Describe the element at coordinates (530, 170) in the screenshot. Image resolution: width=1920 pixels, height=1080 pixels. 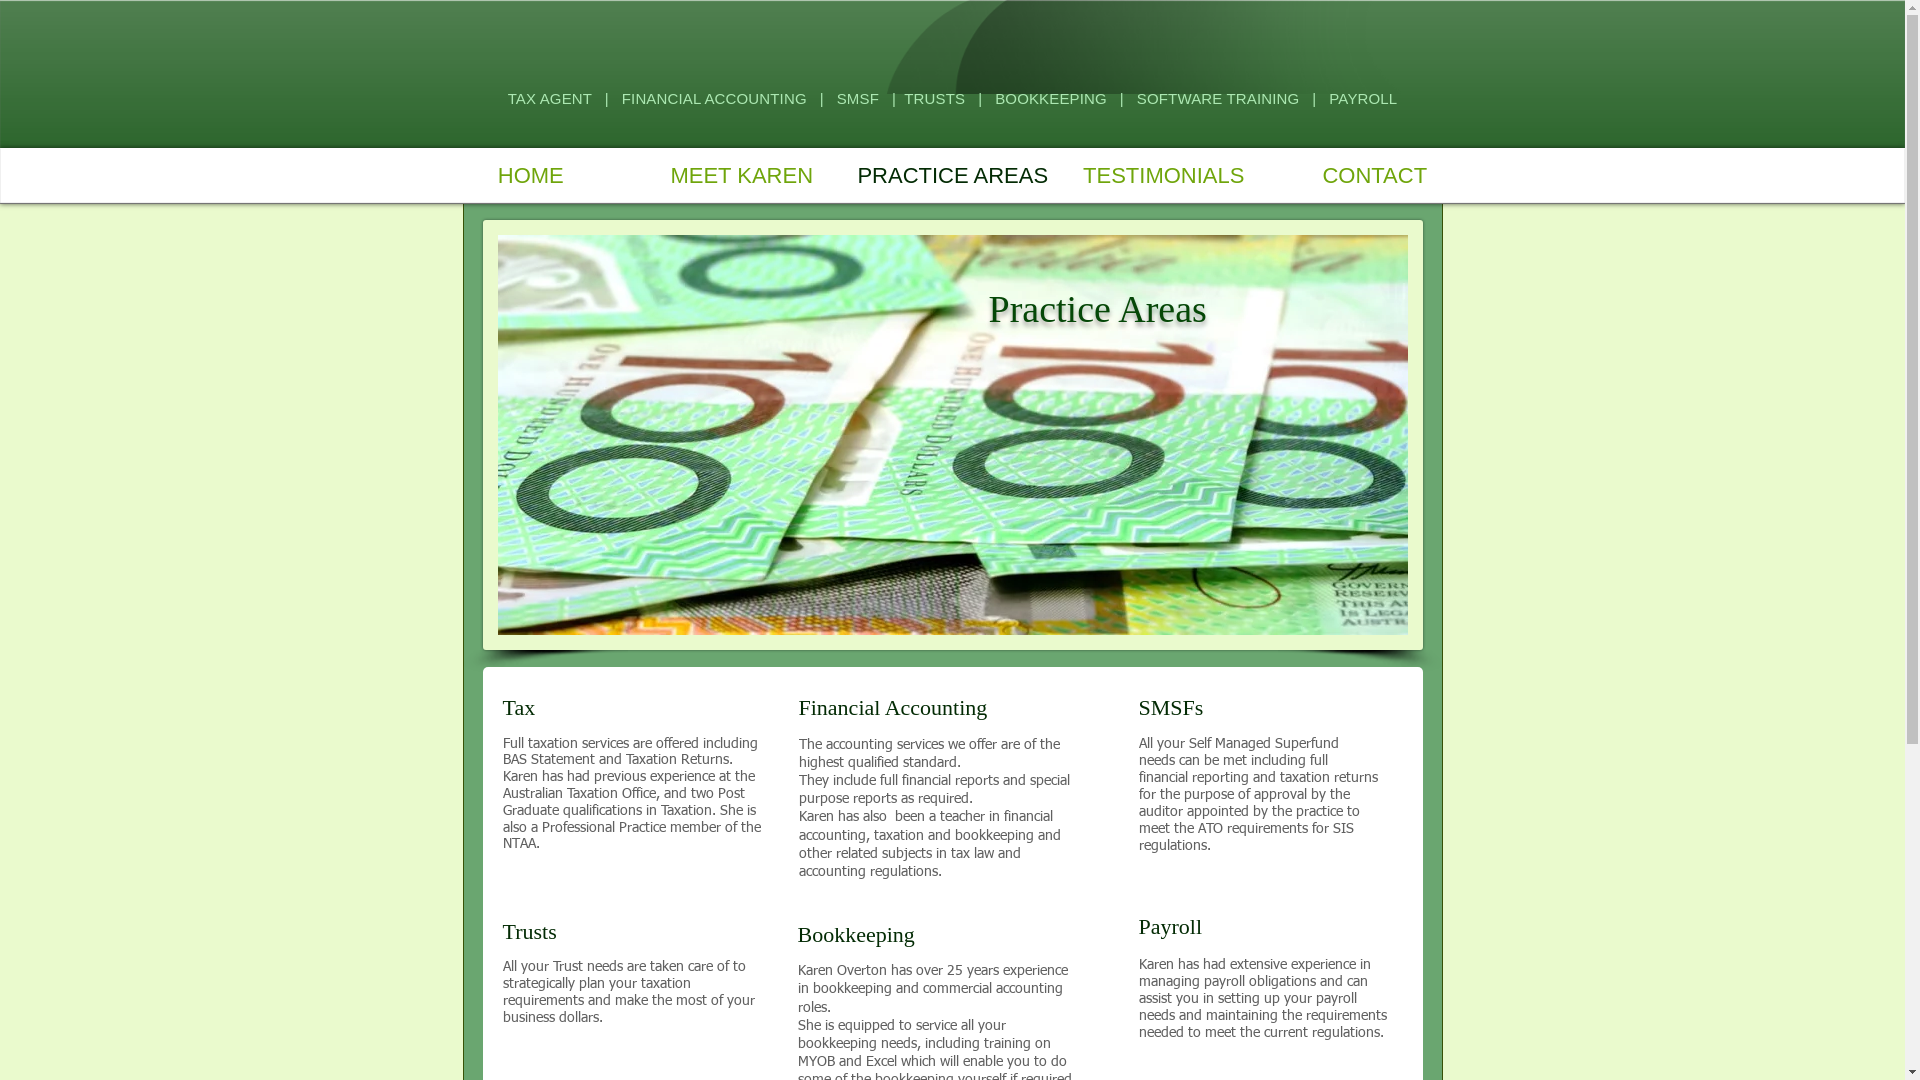
I see `HOME` at that location.